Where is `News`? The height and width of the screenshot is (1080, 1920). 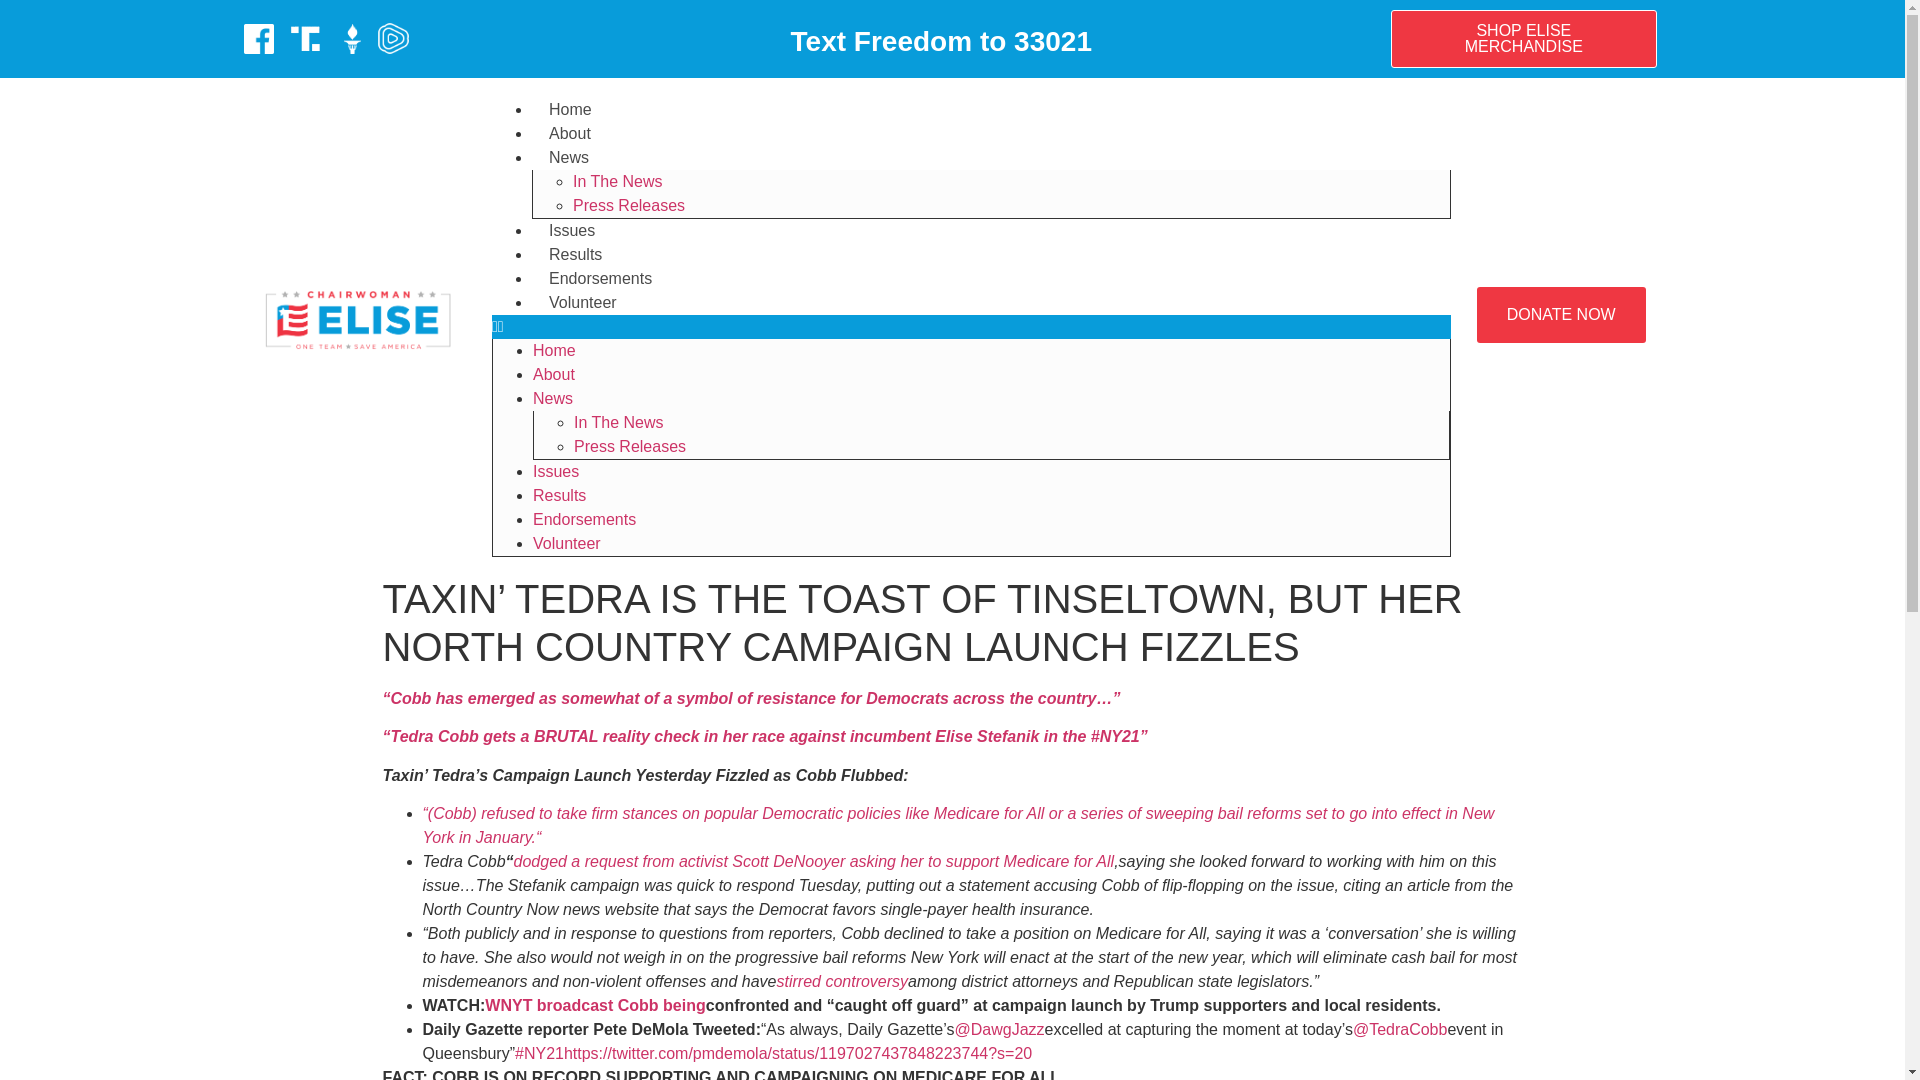
News is located at coordinates (552, 398).